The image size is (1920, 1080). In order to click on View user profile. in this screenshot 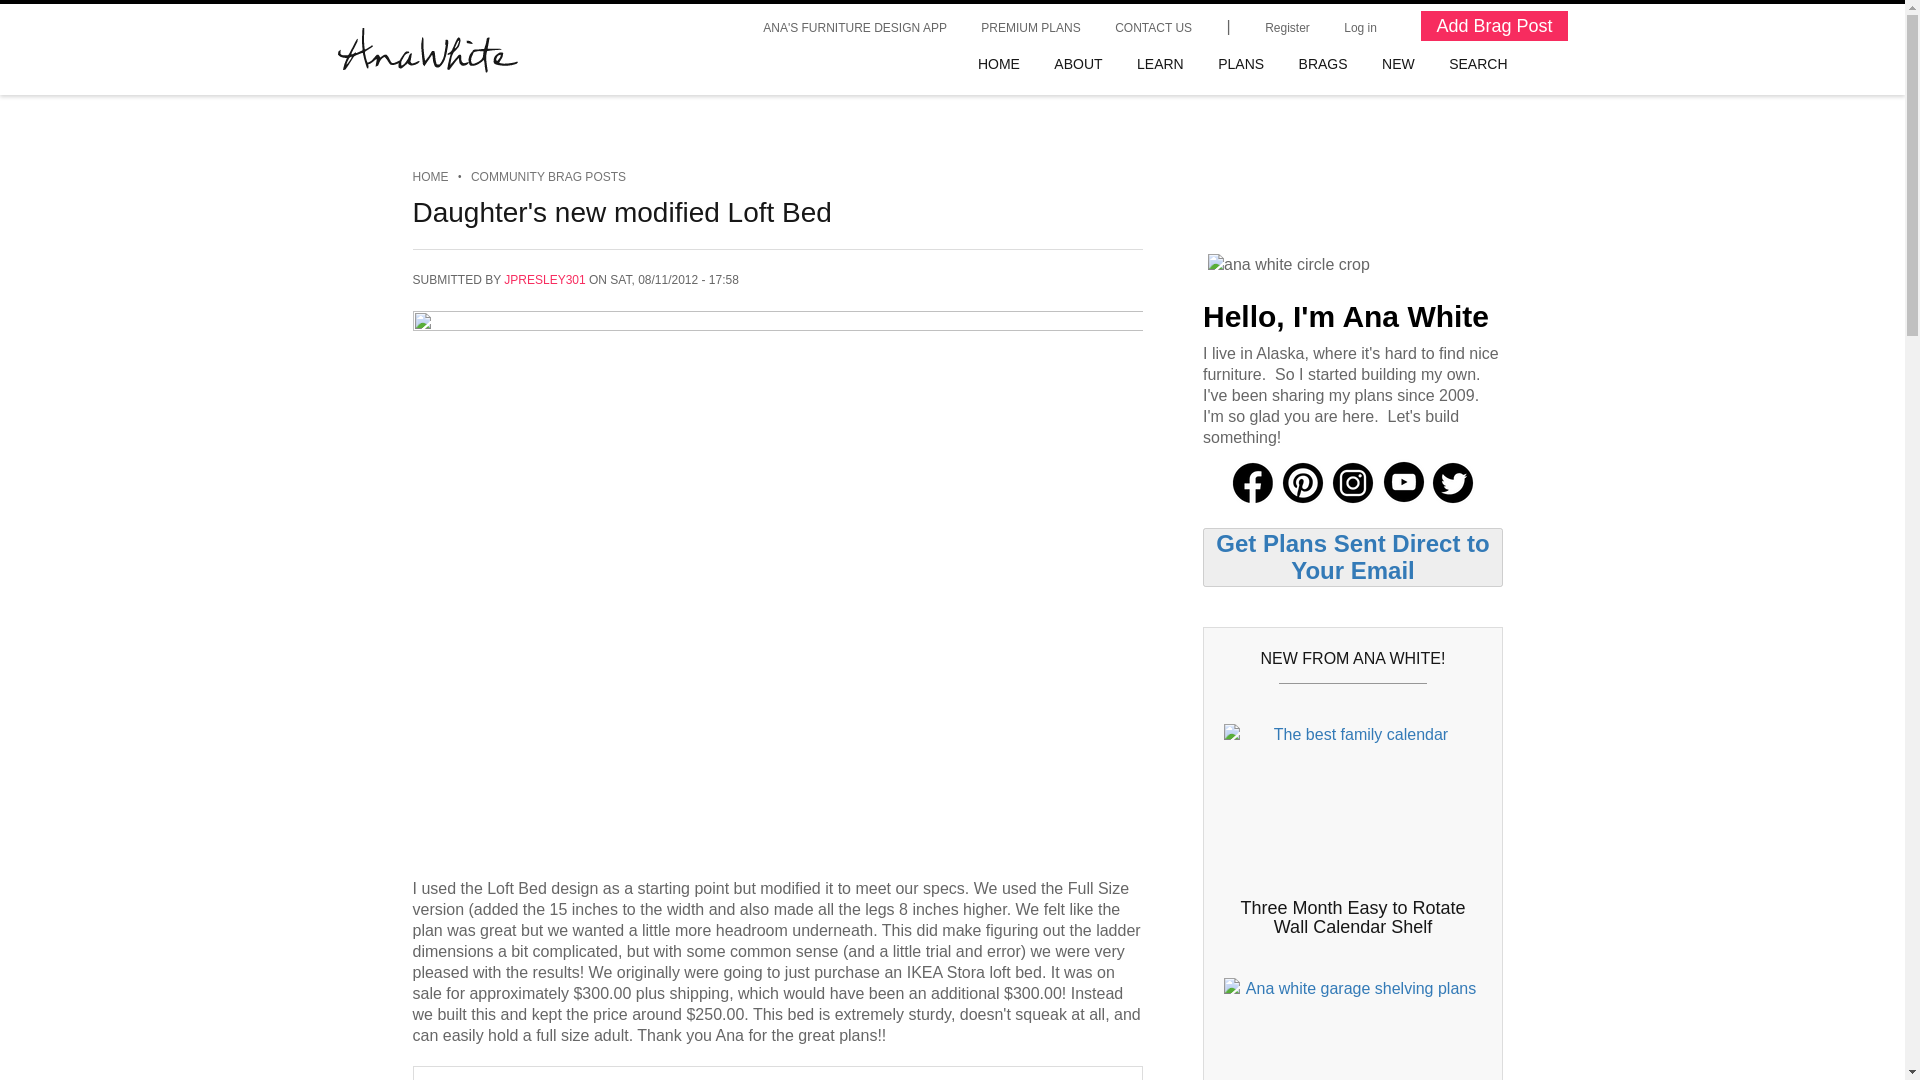, I will do `click(544, 280)`.